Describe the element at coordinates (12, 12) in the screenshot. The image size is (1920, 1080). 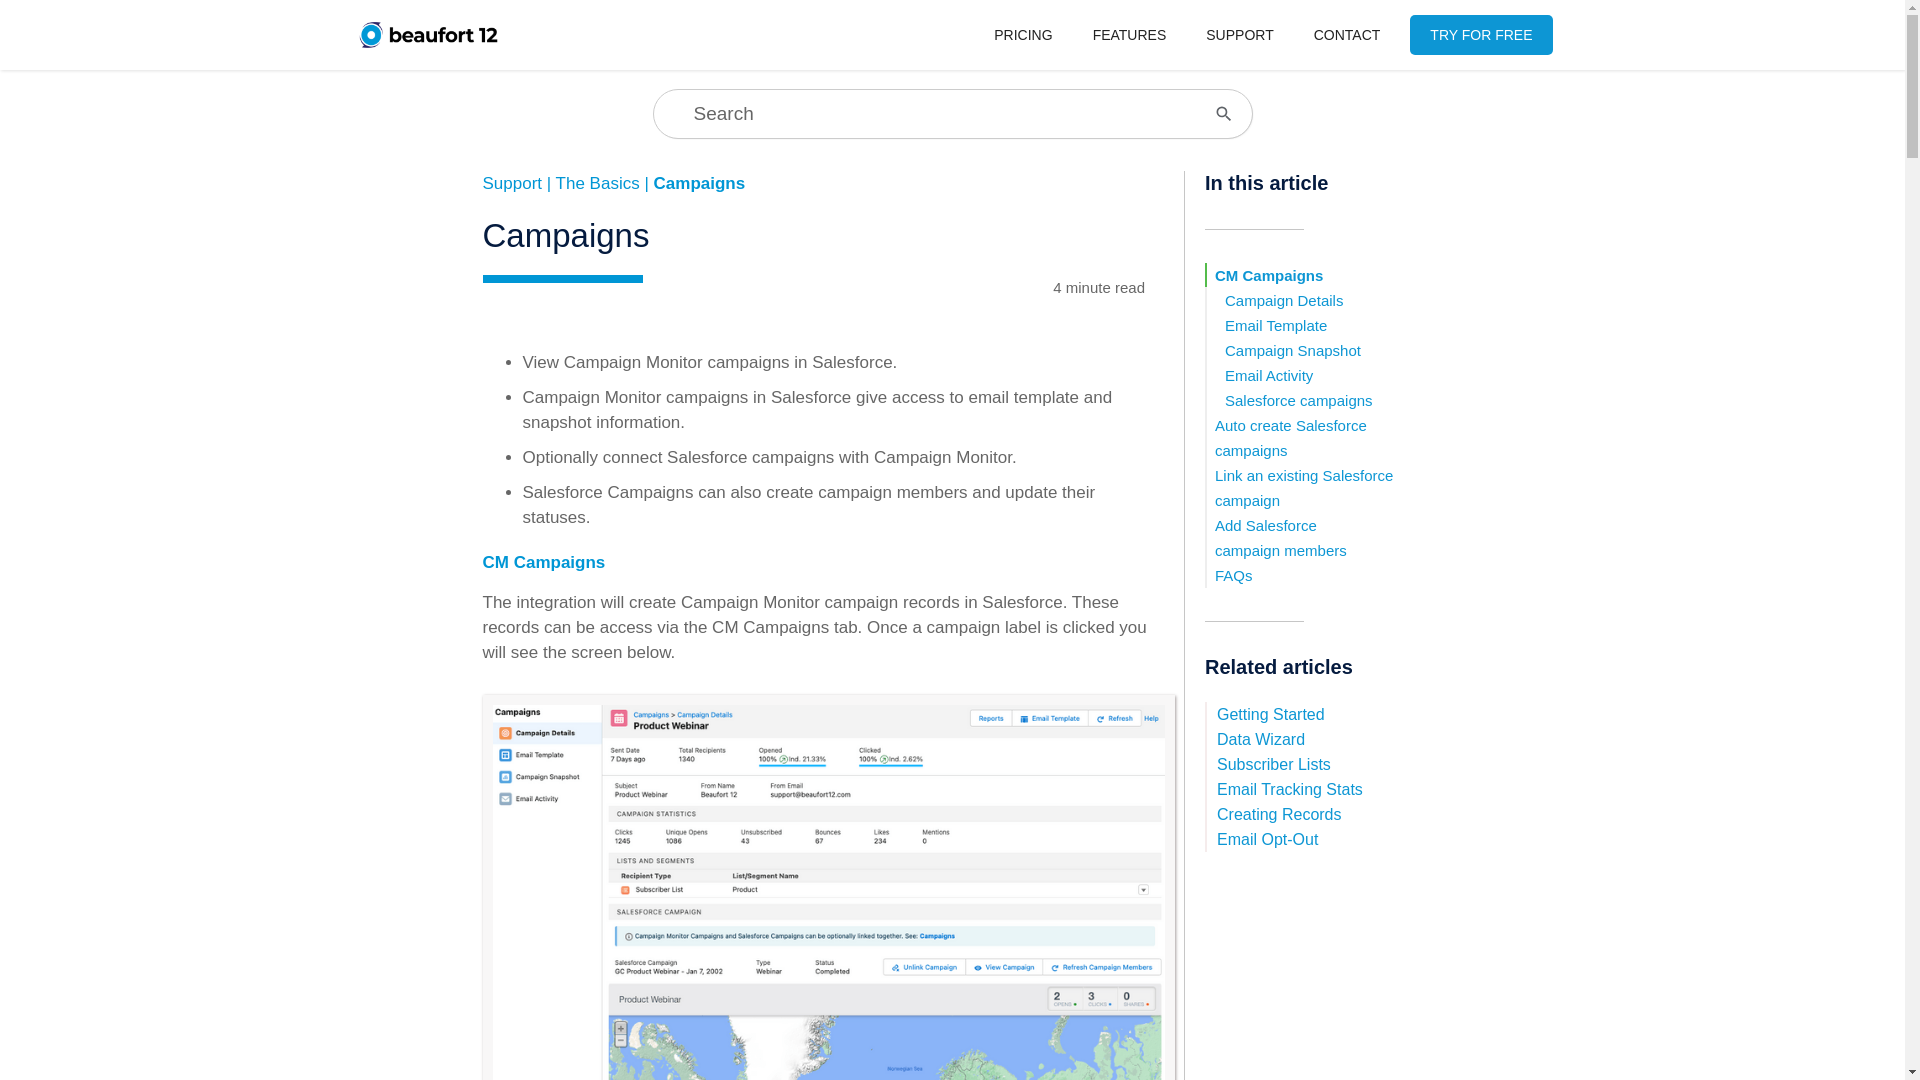
I see `SEARCH` at that location.